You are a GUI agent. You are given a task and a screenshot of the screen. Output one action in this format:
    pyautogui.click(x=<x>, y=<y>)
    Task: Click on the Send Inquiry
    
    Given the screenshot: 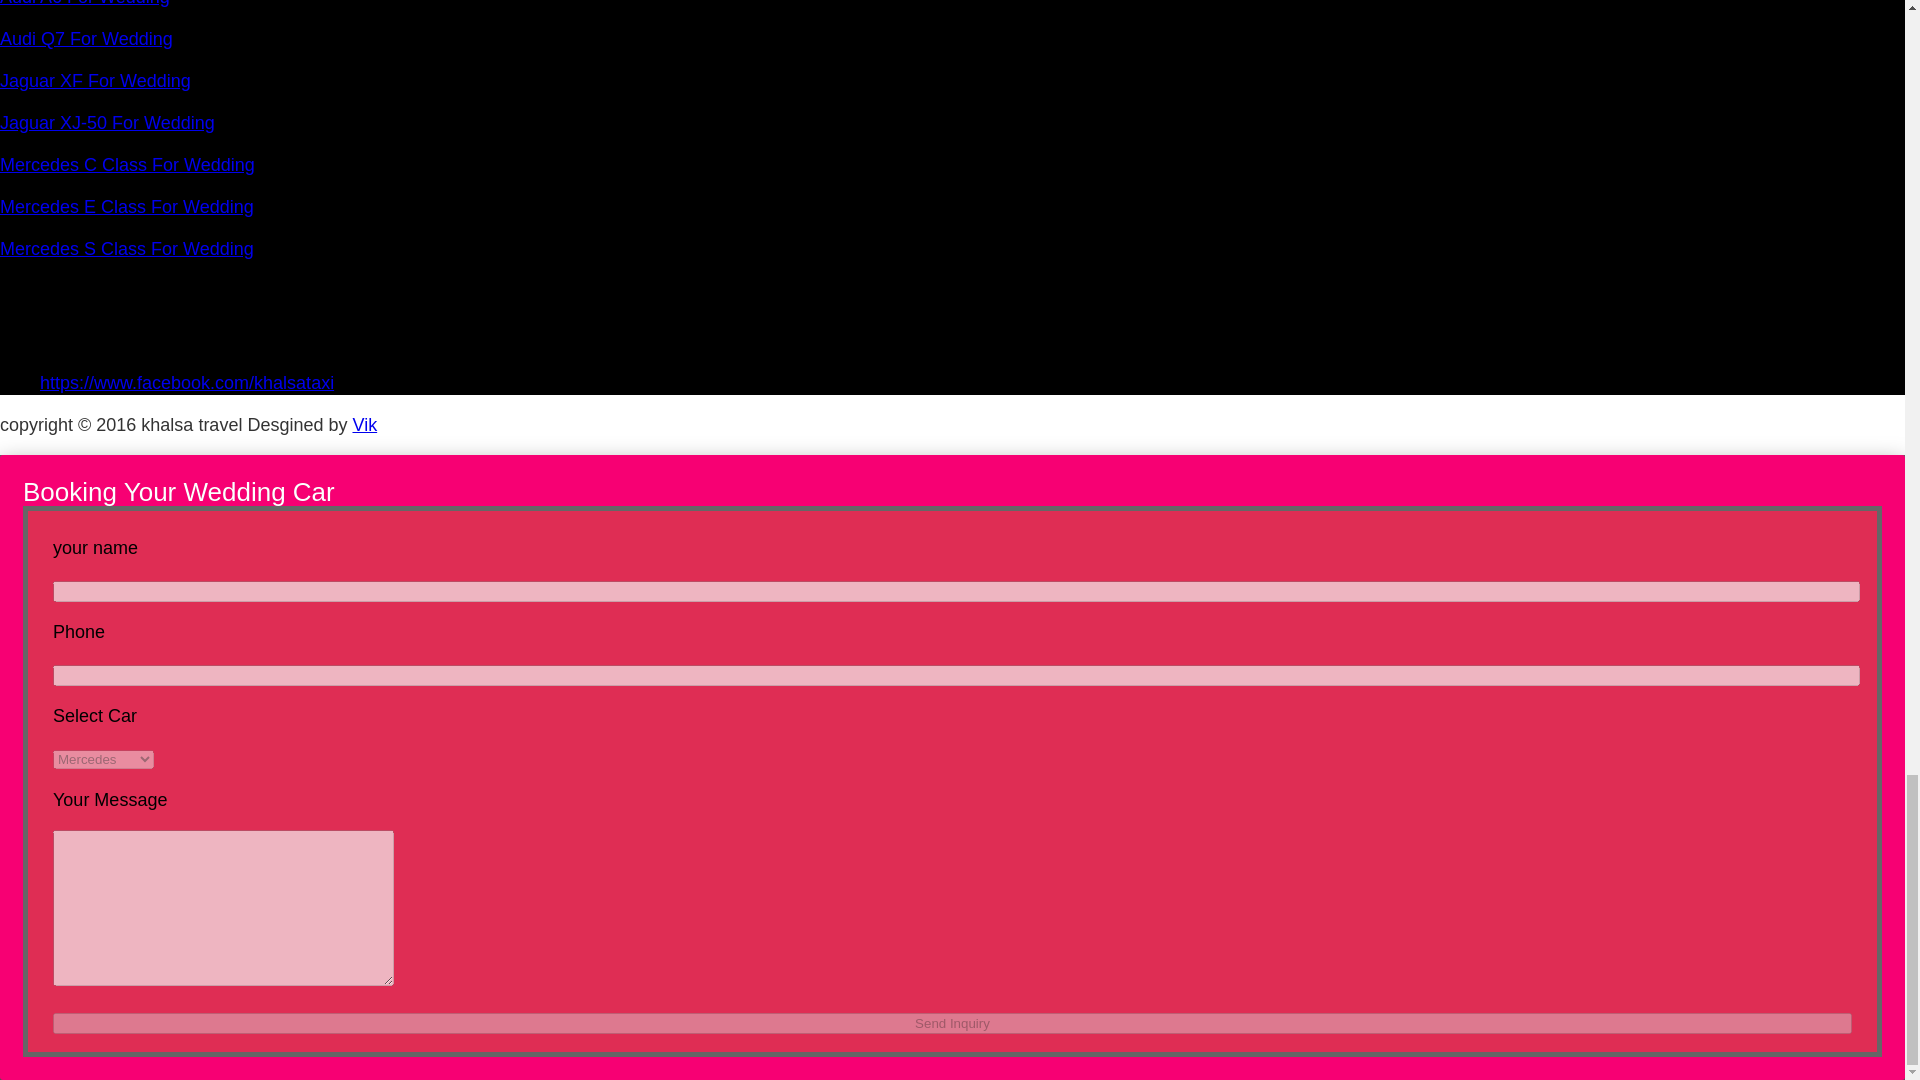 What is the action you would take?
    pyautogui.click(x=952, y=1023)
    